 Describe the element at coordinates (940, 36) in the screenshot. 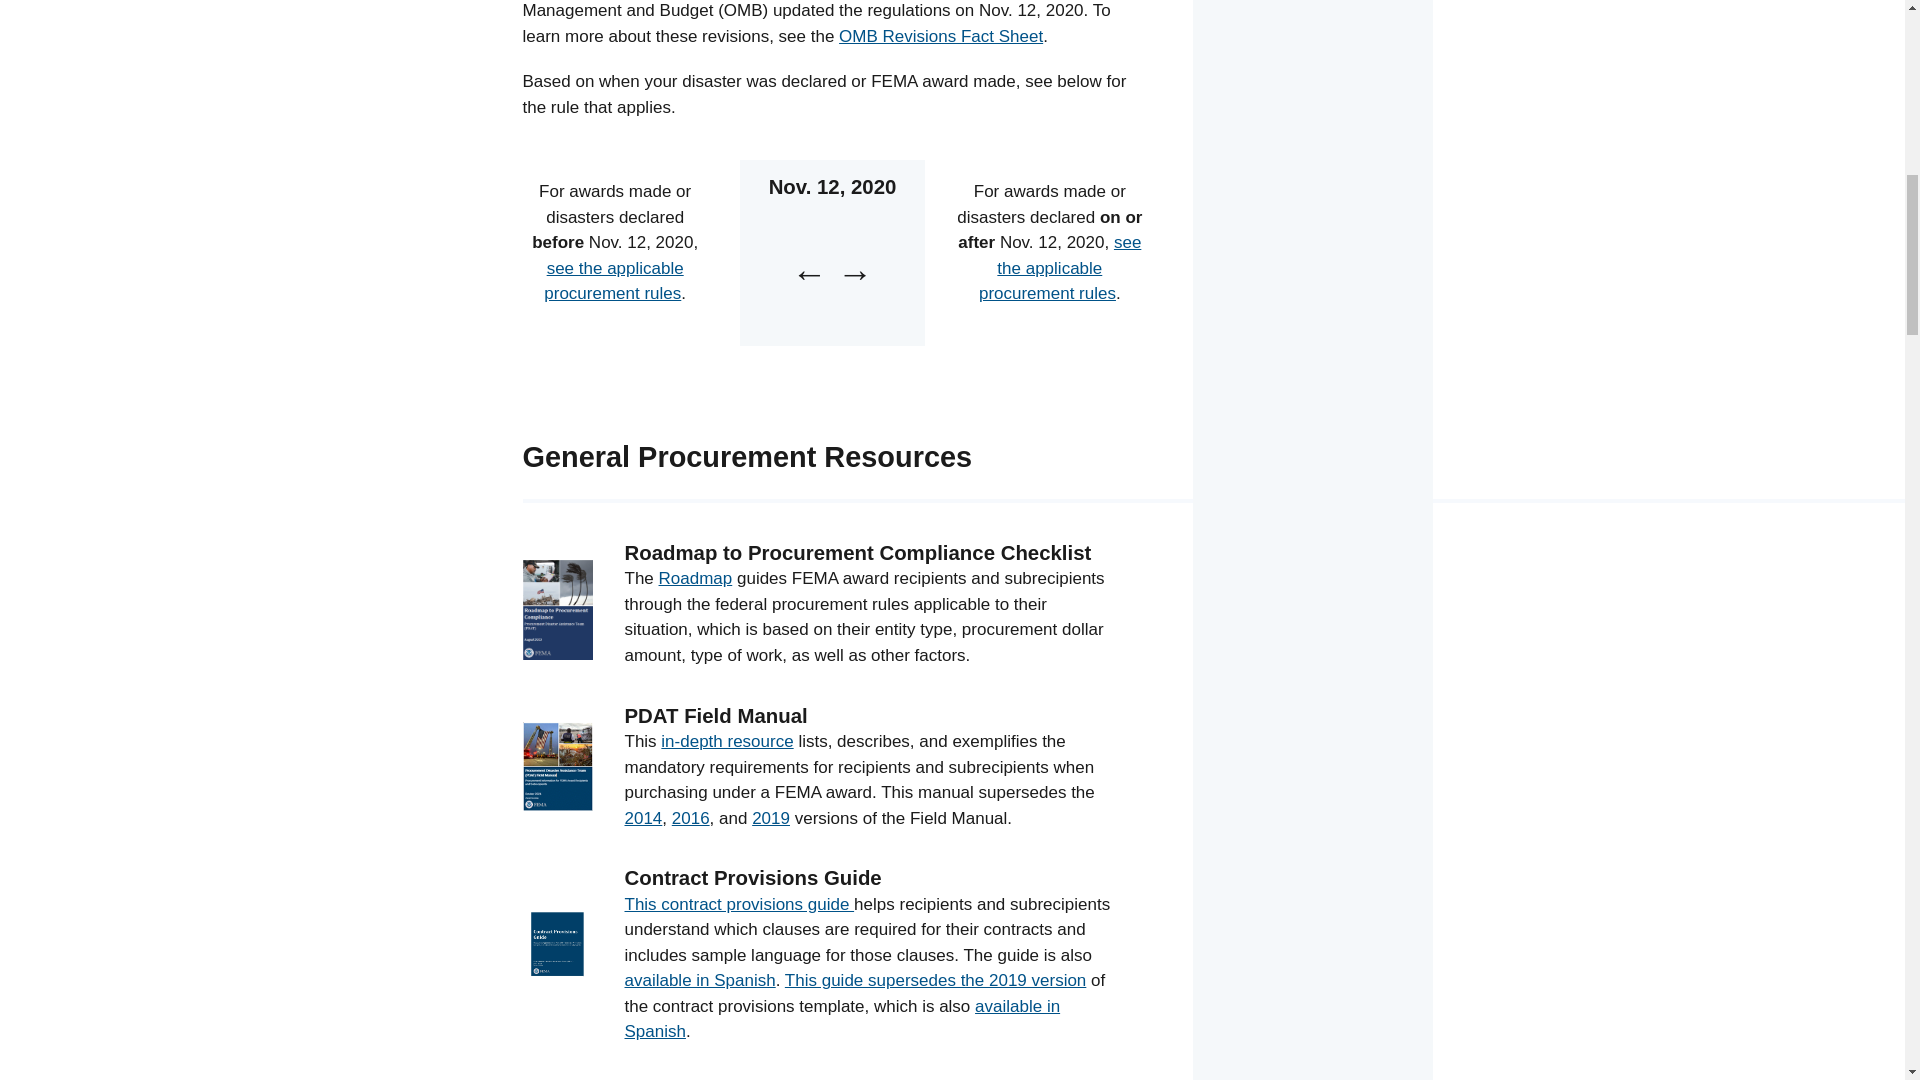

I see `OMB Revisions Fact Sheet` at that location.